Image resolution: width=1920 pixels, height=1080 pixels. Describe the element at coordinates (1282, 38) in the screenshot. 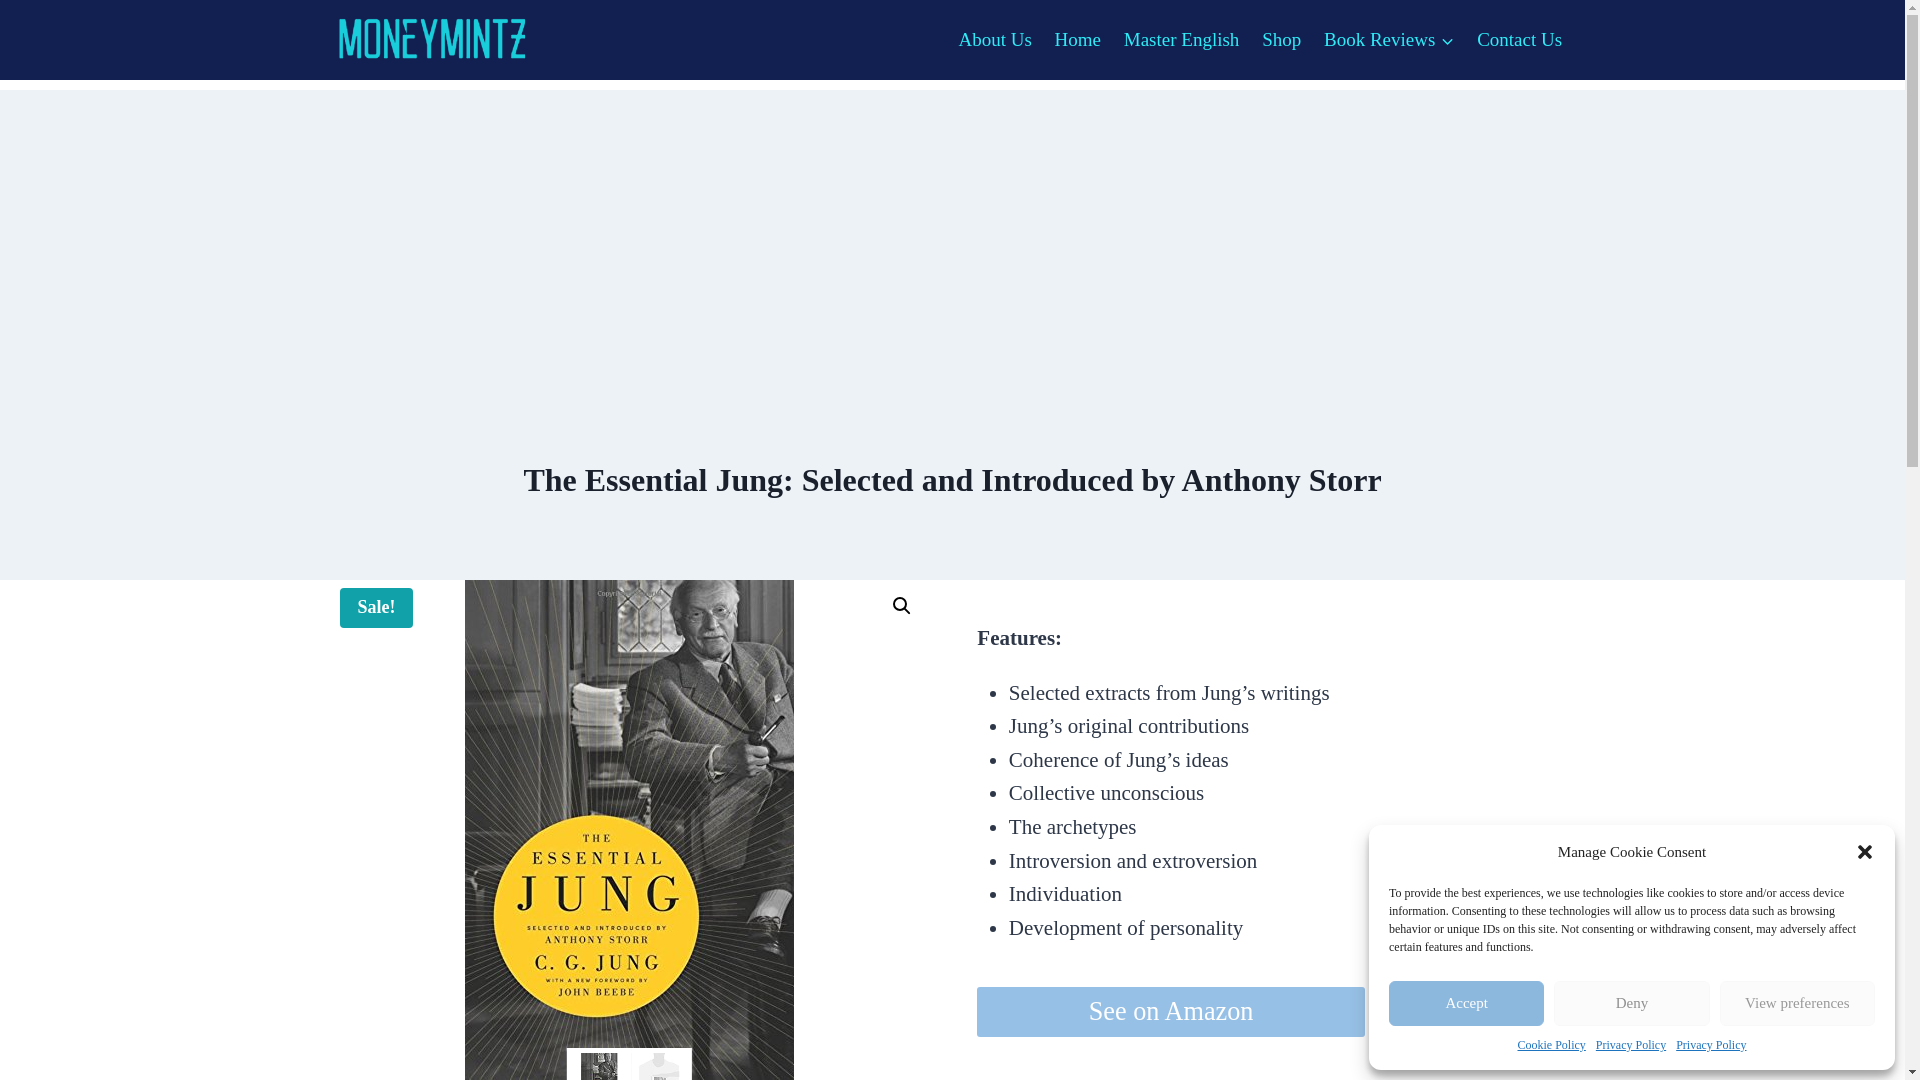

I see `Shop` at that location.